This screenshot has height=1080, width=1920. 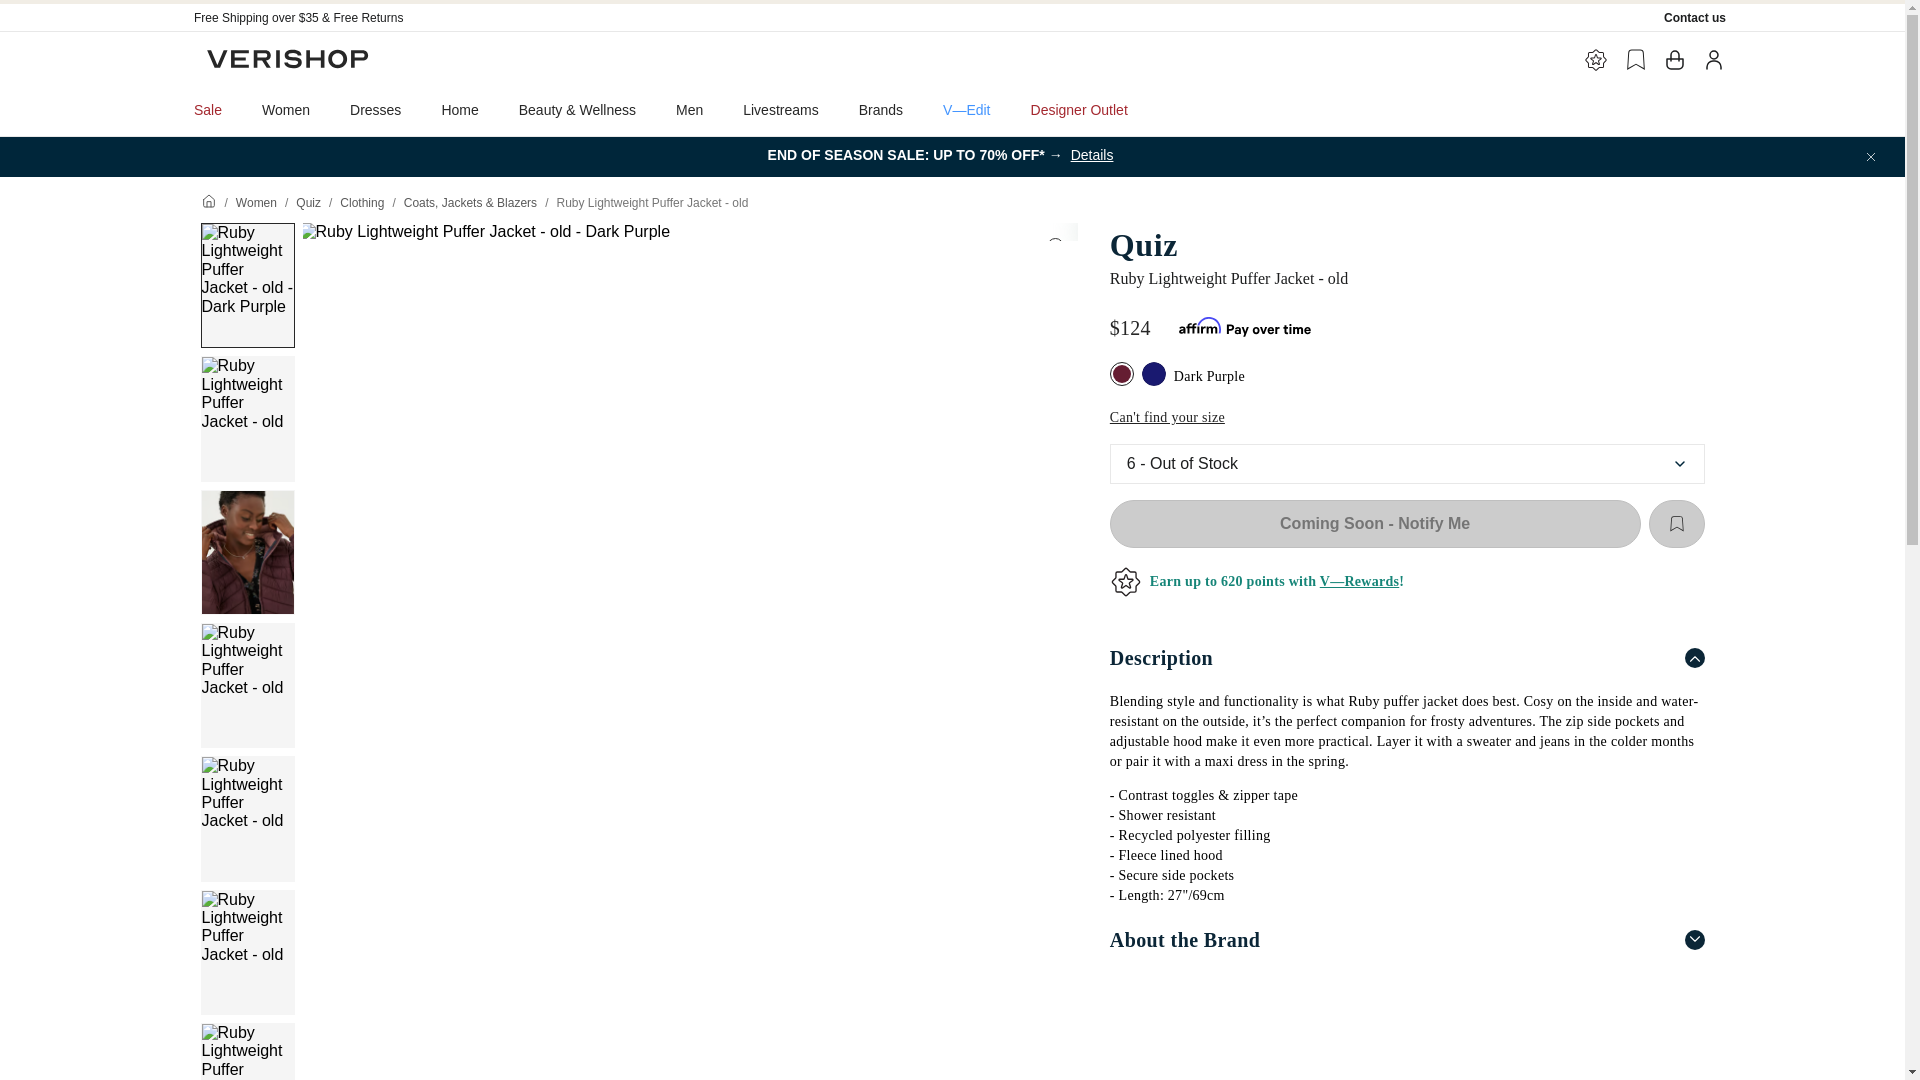 What do you see at coordinates (1124, 376) in the screenshot?
I see `Dark Purple` at bounding box center [1124, 376].